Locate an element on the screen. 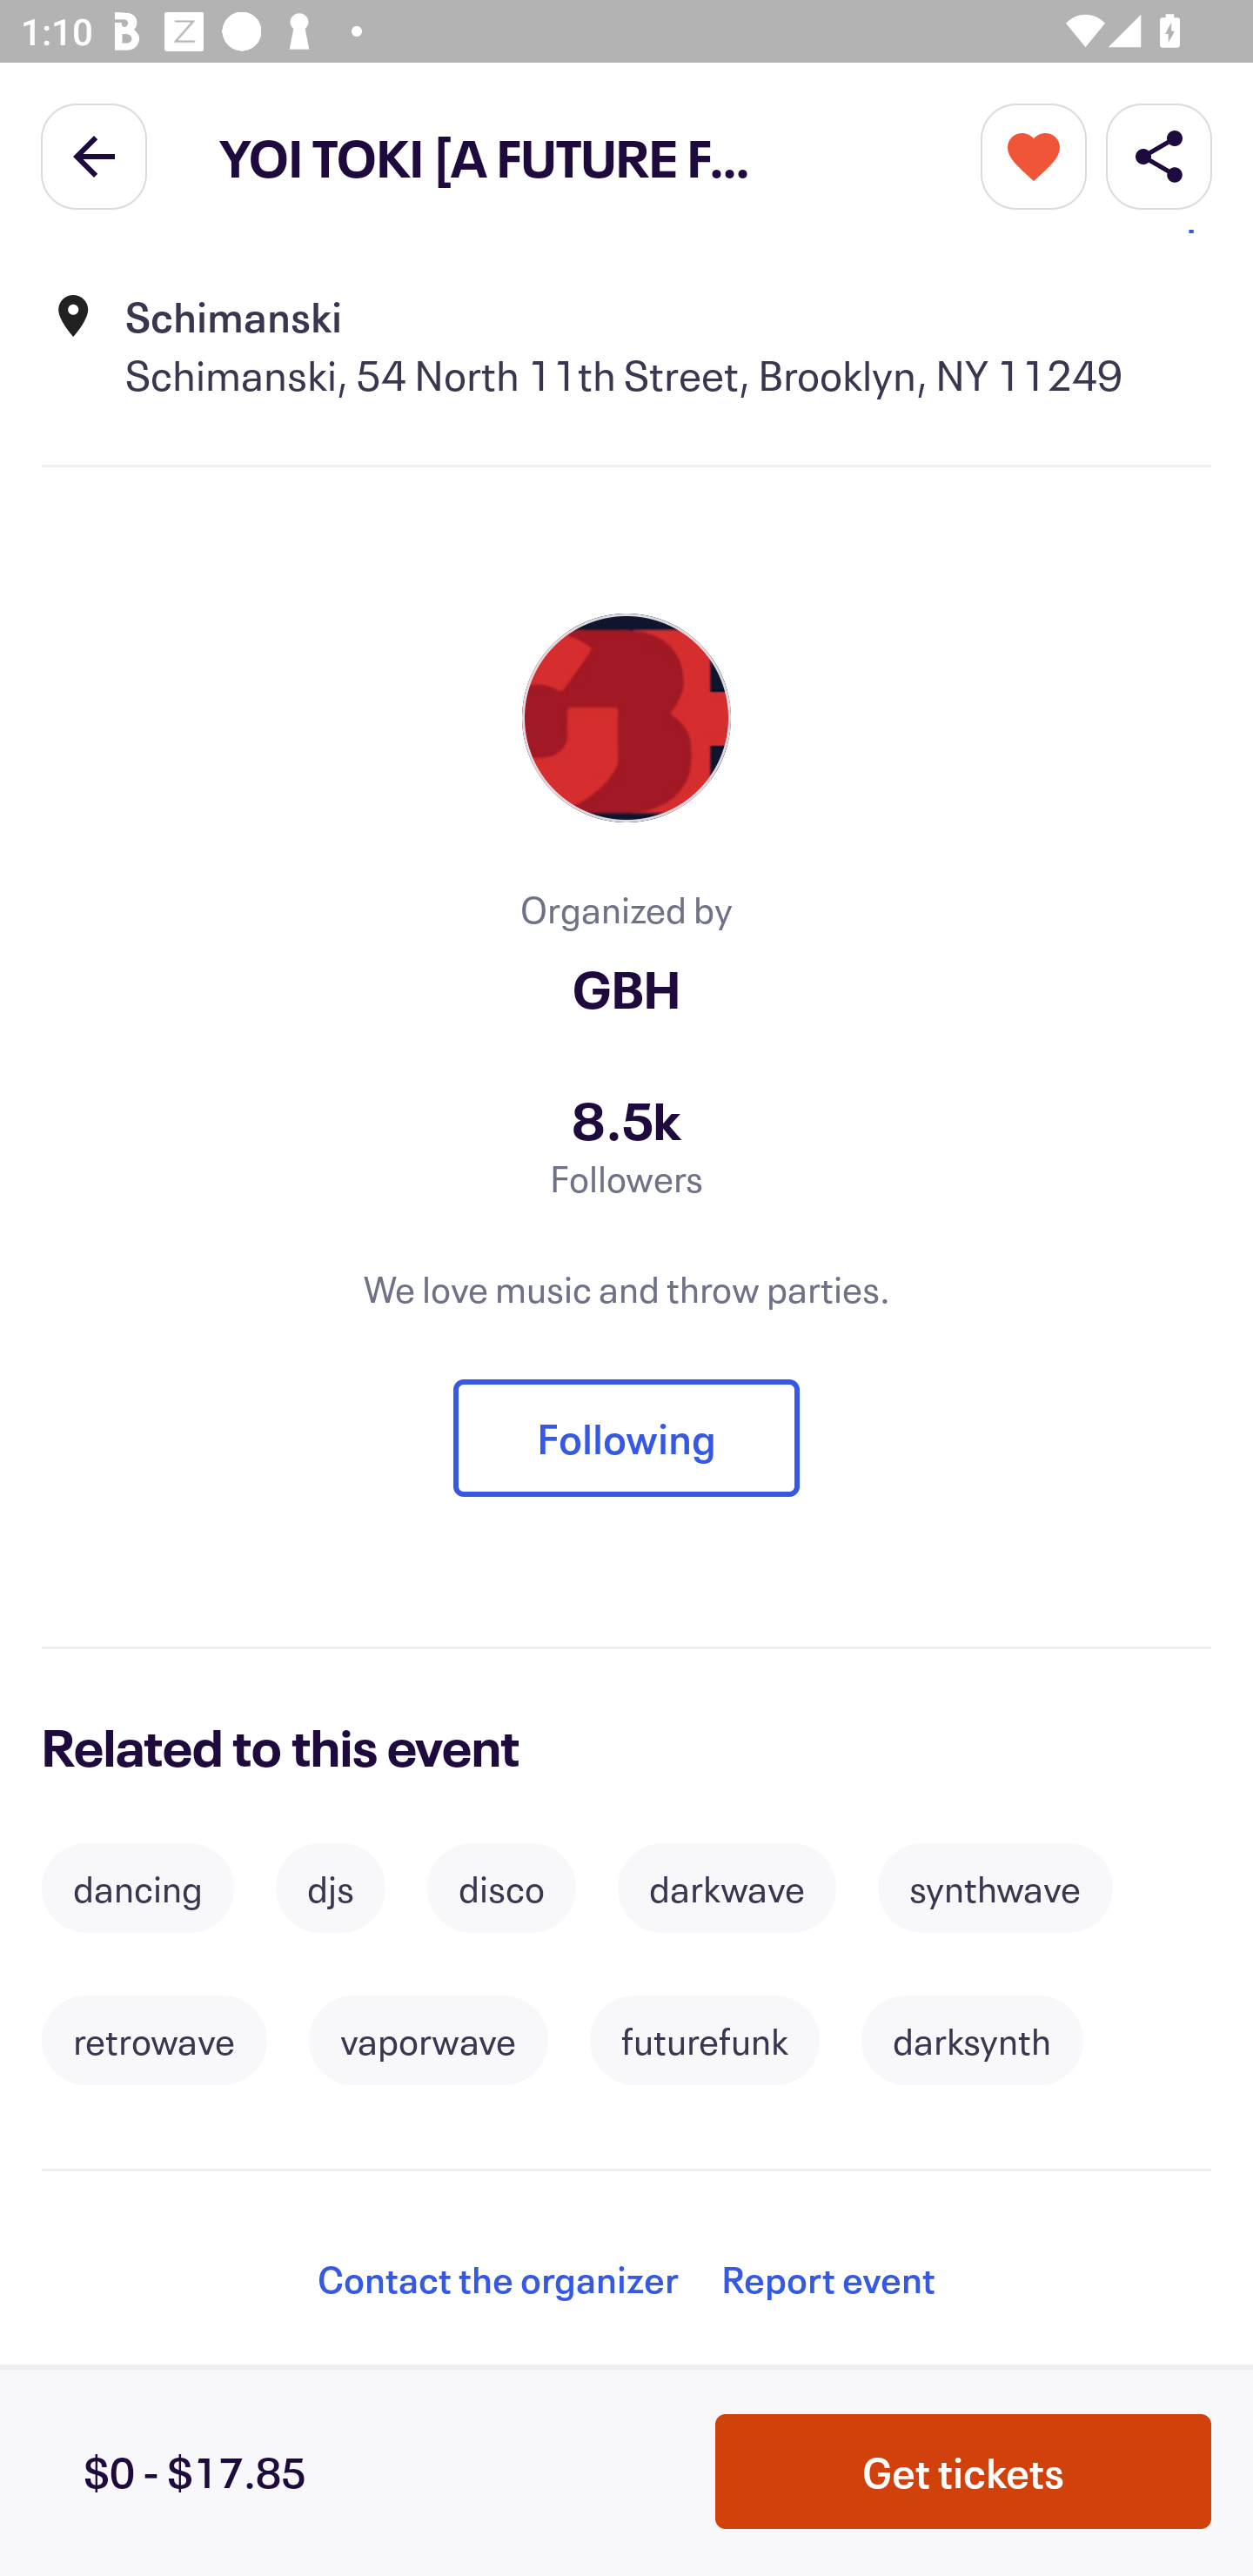  disco is located at coordinates (501, 1888).